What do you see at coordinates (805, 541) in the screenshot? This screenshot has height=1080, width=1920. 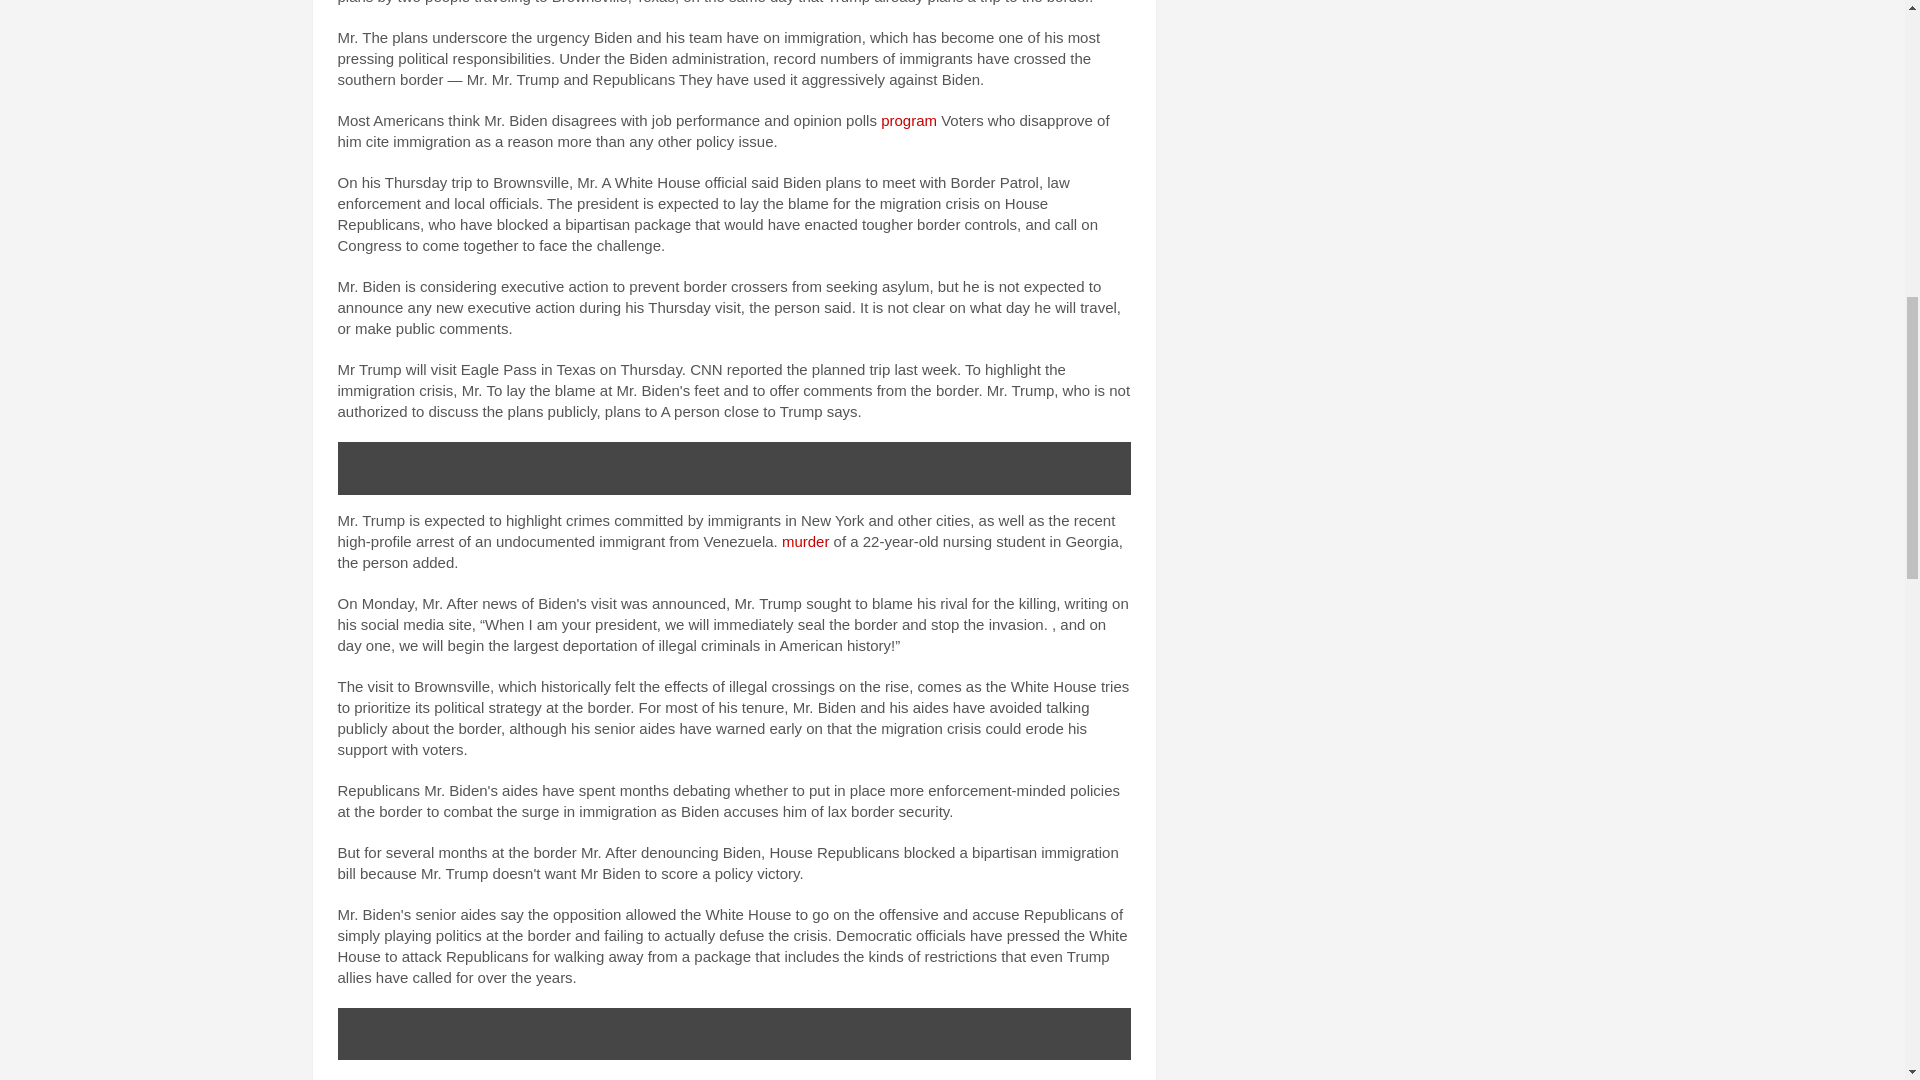 I see `murder` at bounding box center [805, 541].